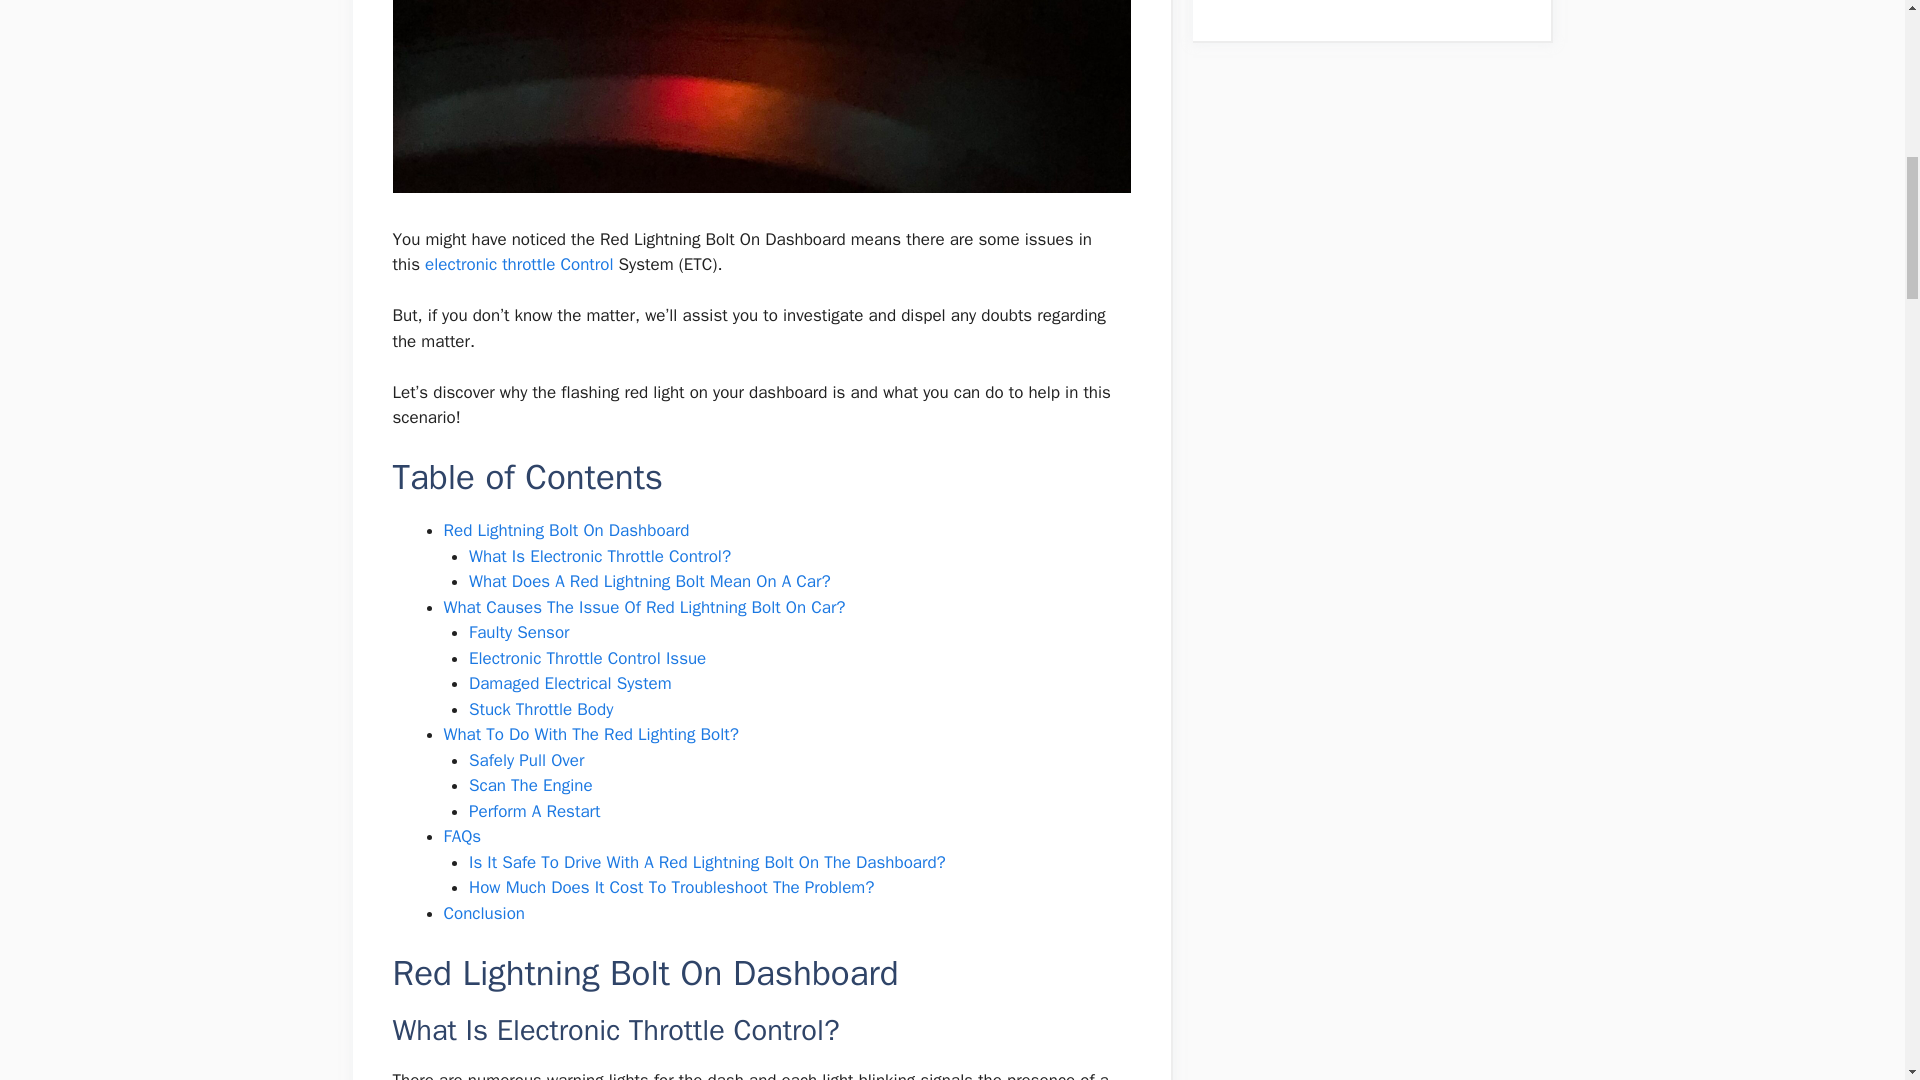 This screenshot has height=1080, width=1920. Describe the element at coordinates (587, 658) in the screenshot. I see `Electronic Throttle Control Issue` at that location.